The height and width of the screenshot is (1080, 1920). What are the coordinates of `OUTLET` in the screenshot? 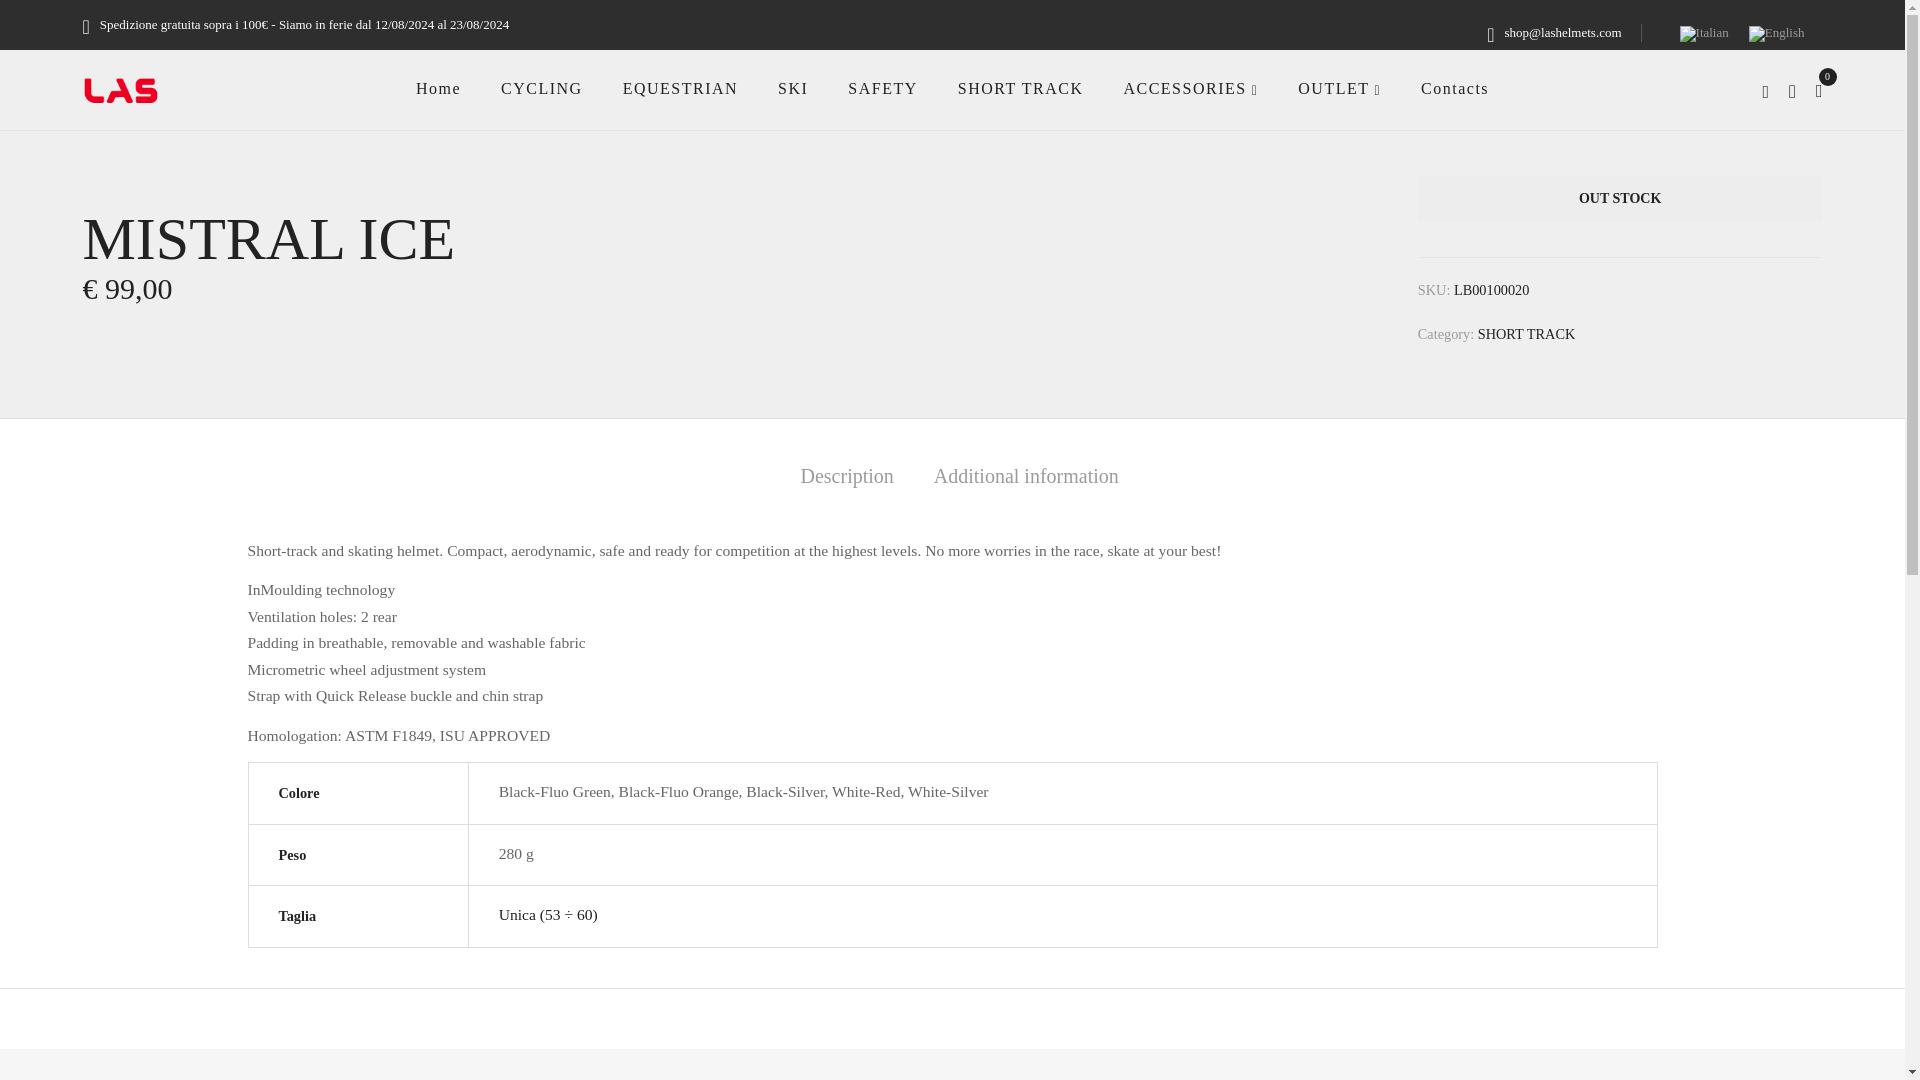 It's located at (1338, 88).